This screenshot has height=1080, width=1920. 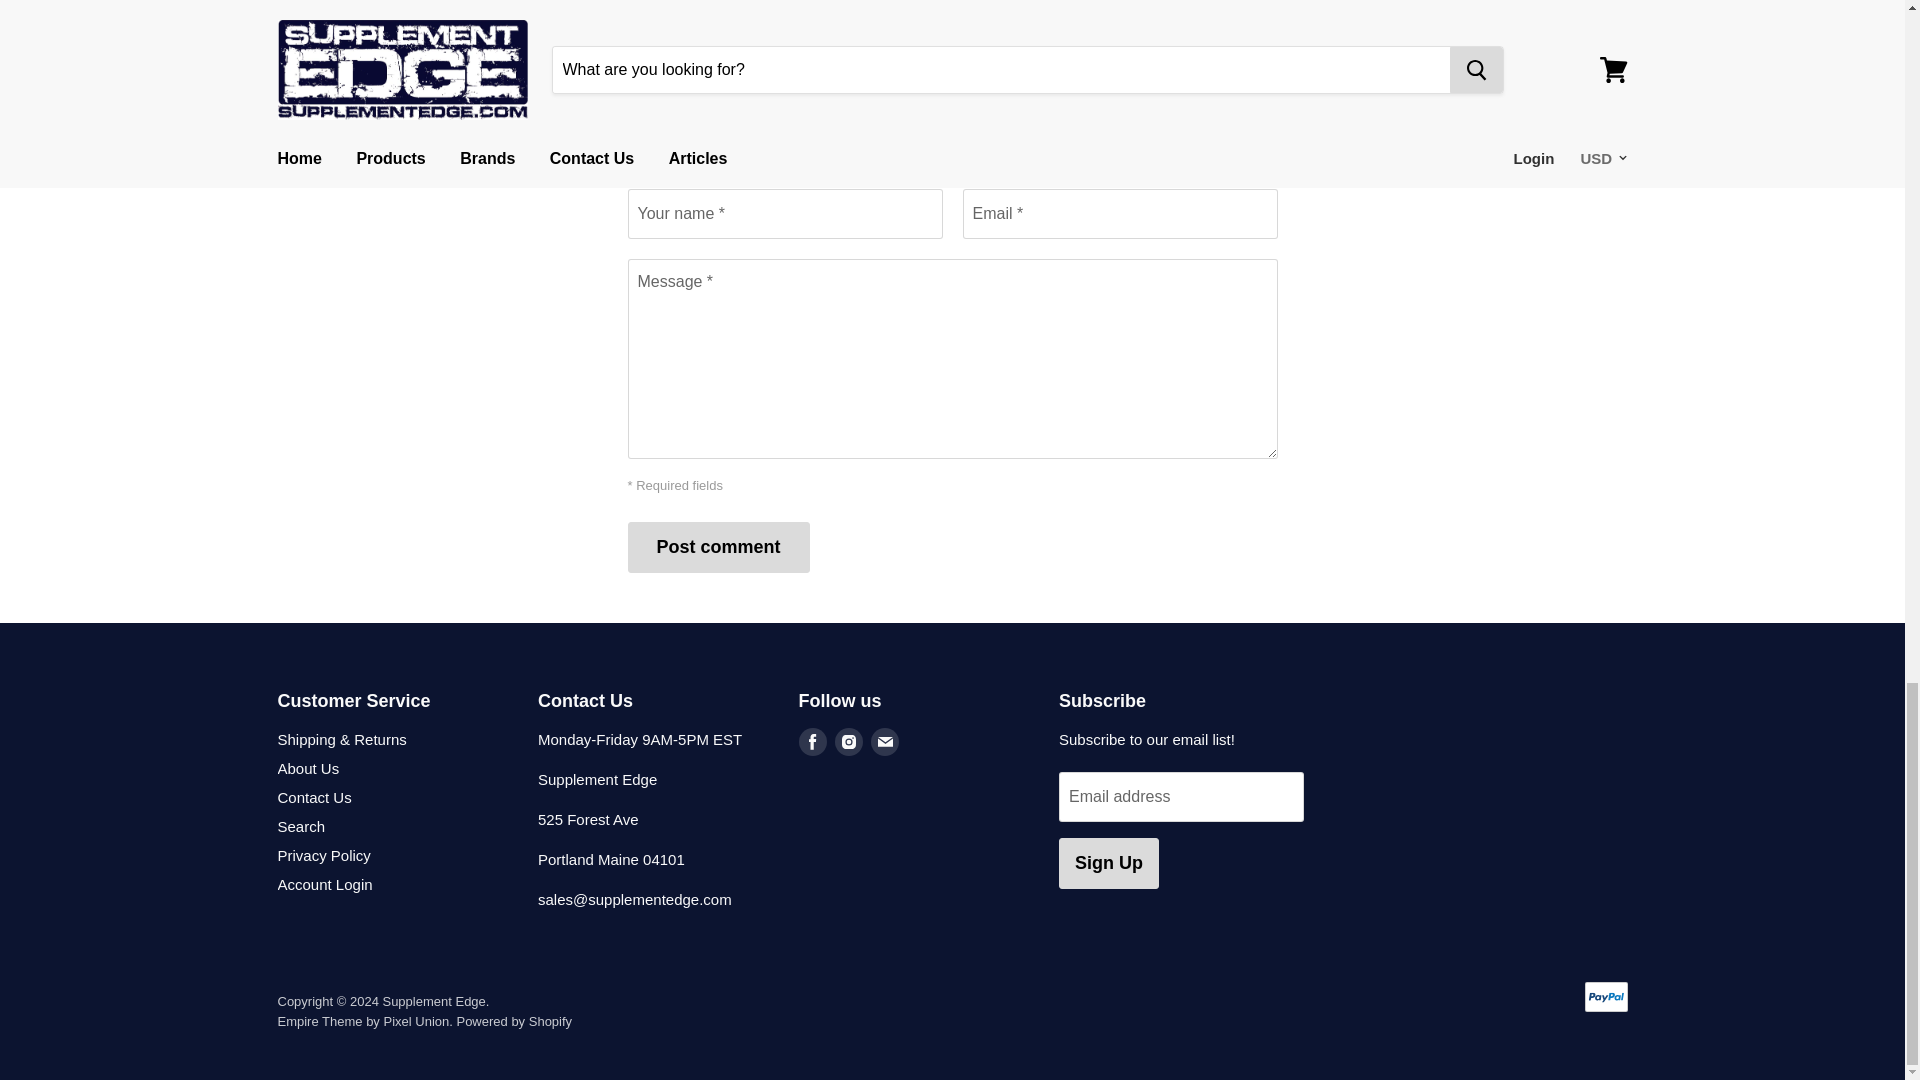 What do you see at coordinates (884, 740) in the screenshot?
I see `E-mail` at bounding box center [884, 740].